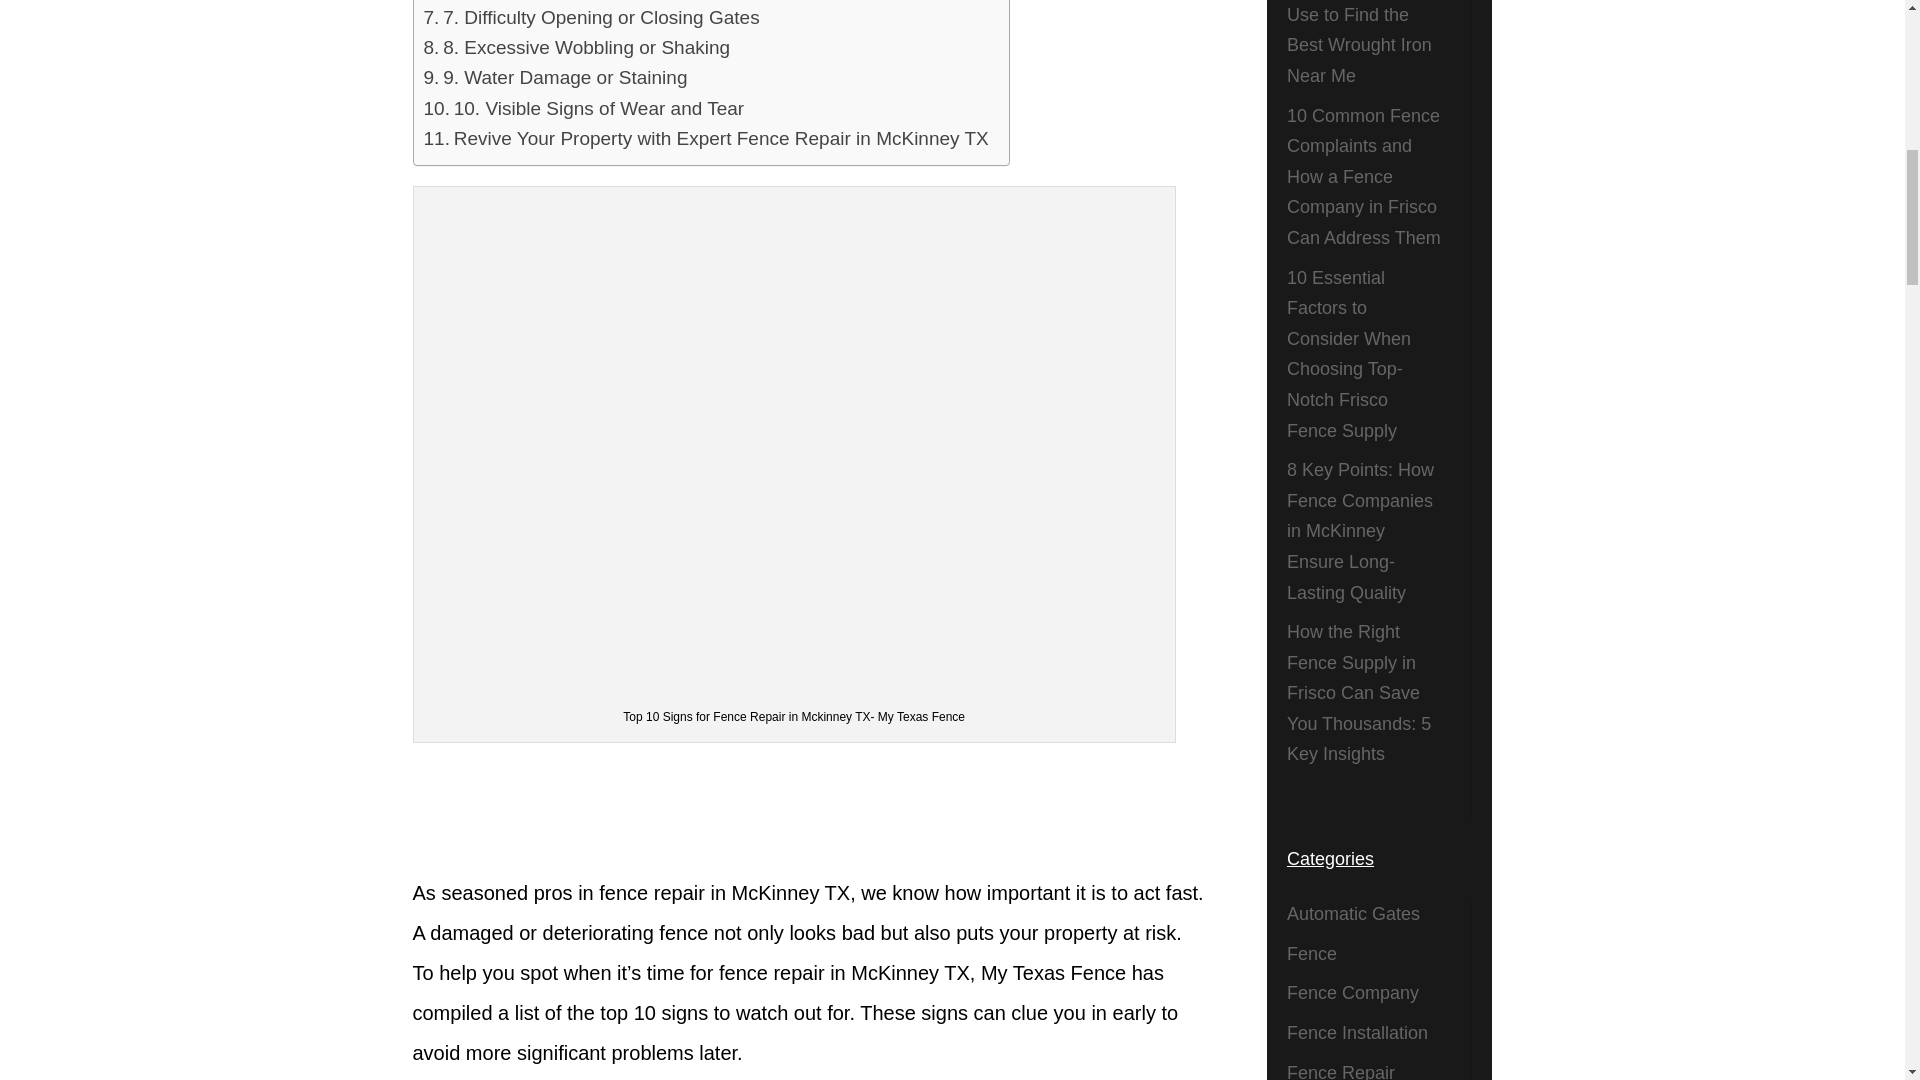  What do you see at coordinates (578, 48) in the screenshot?
I see `8. Excessive Wobbling or Shaking` at bounding box center [578, 48].